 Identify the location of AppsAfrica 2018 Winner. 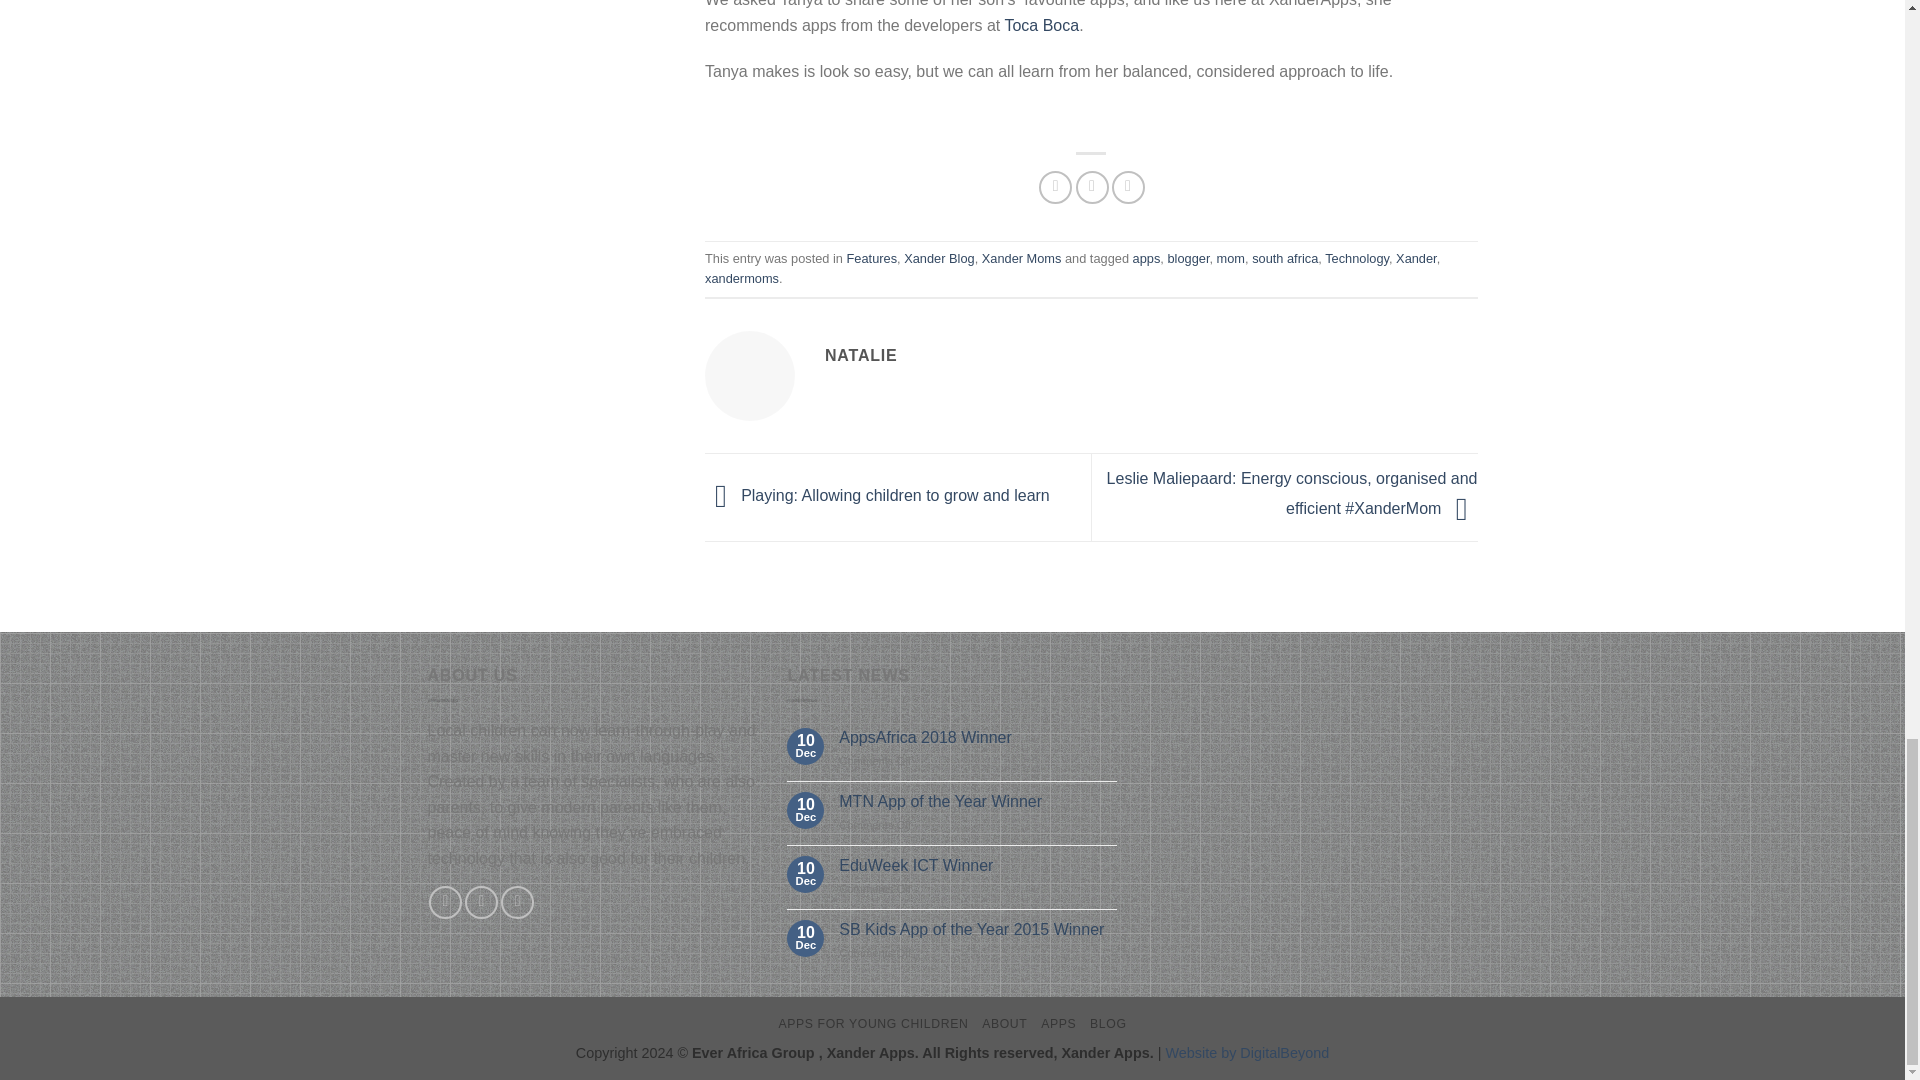
(978, 737).